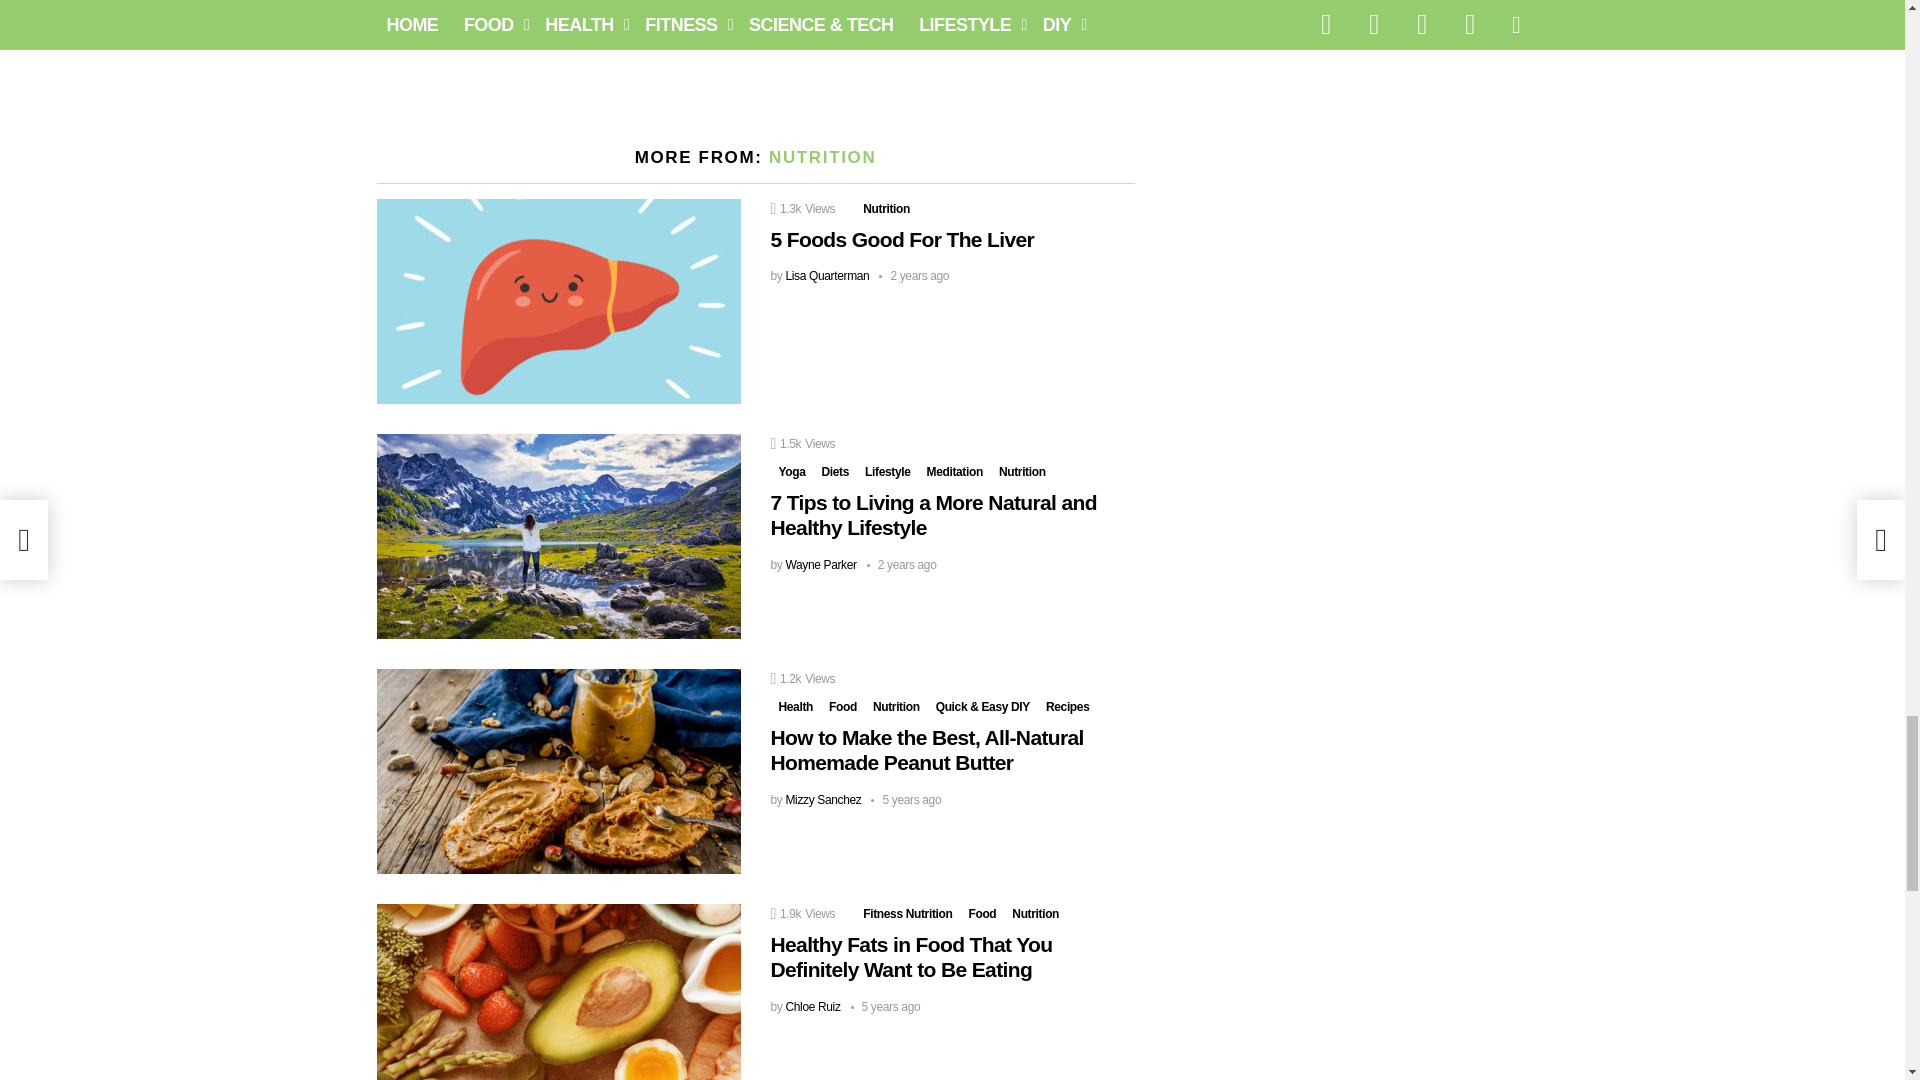 The image size is (1920, 1080). Describe the element at coordinates (827, 275) in the screenshot. I see `Posts by Lisa Quarterman` at that location.